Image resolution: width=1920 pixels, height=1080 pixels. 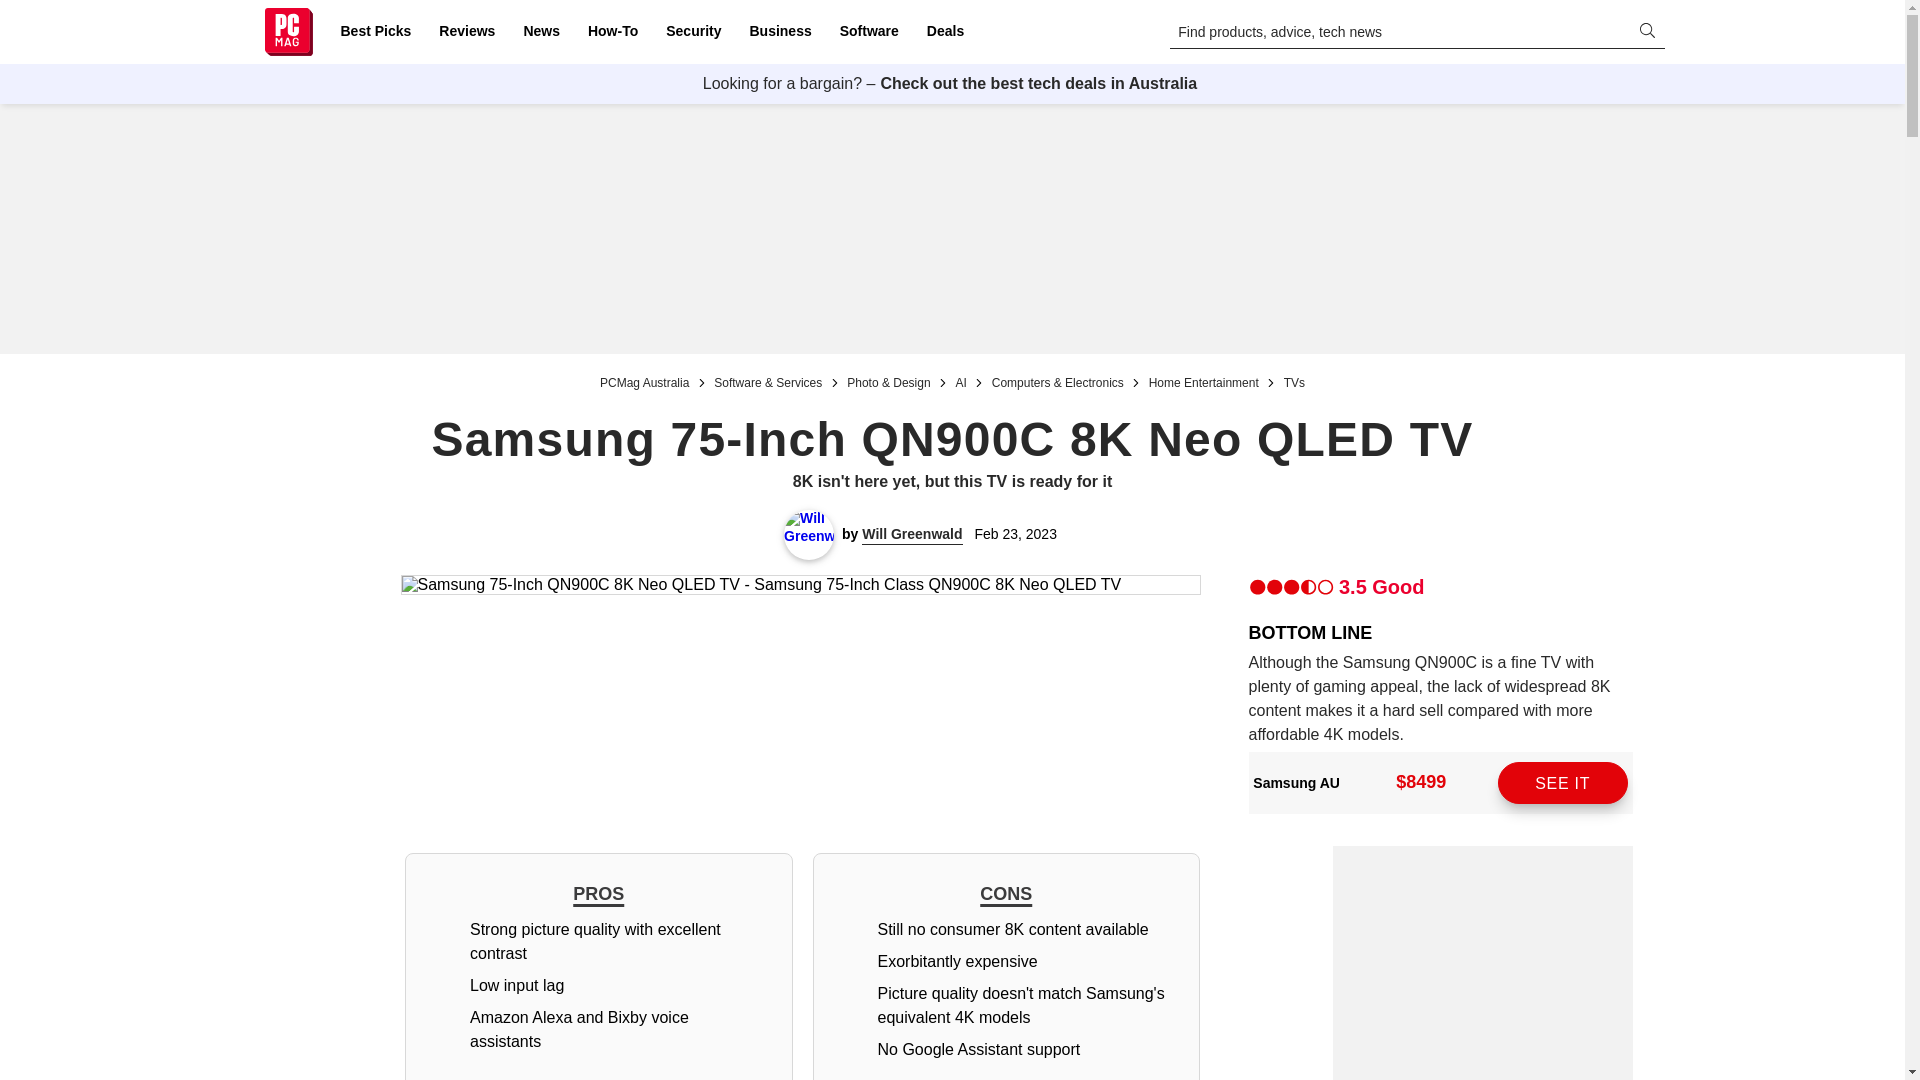 I want to click on Best Picks, so click(x=375, y=32).